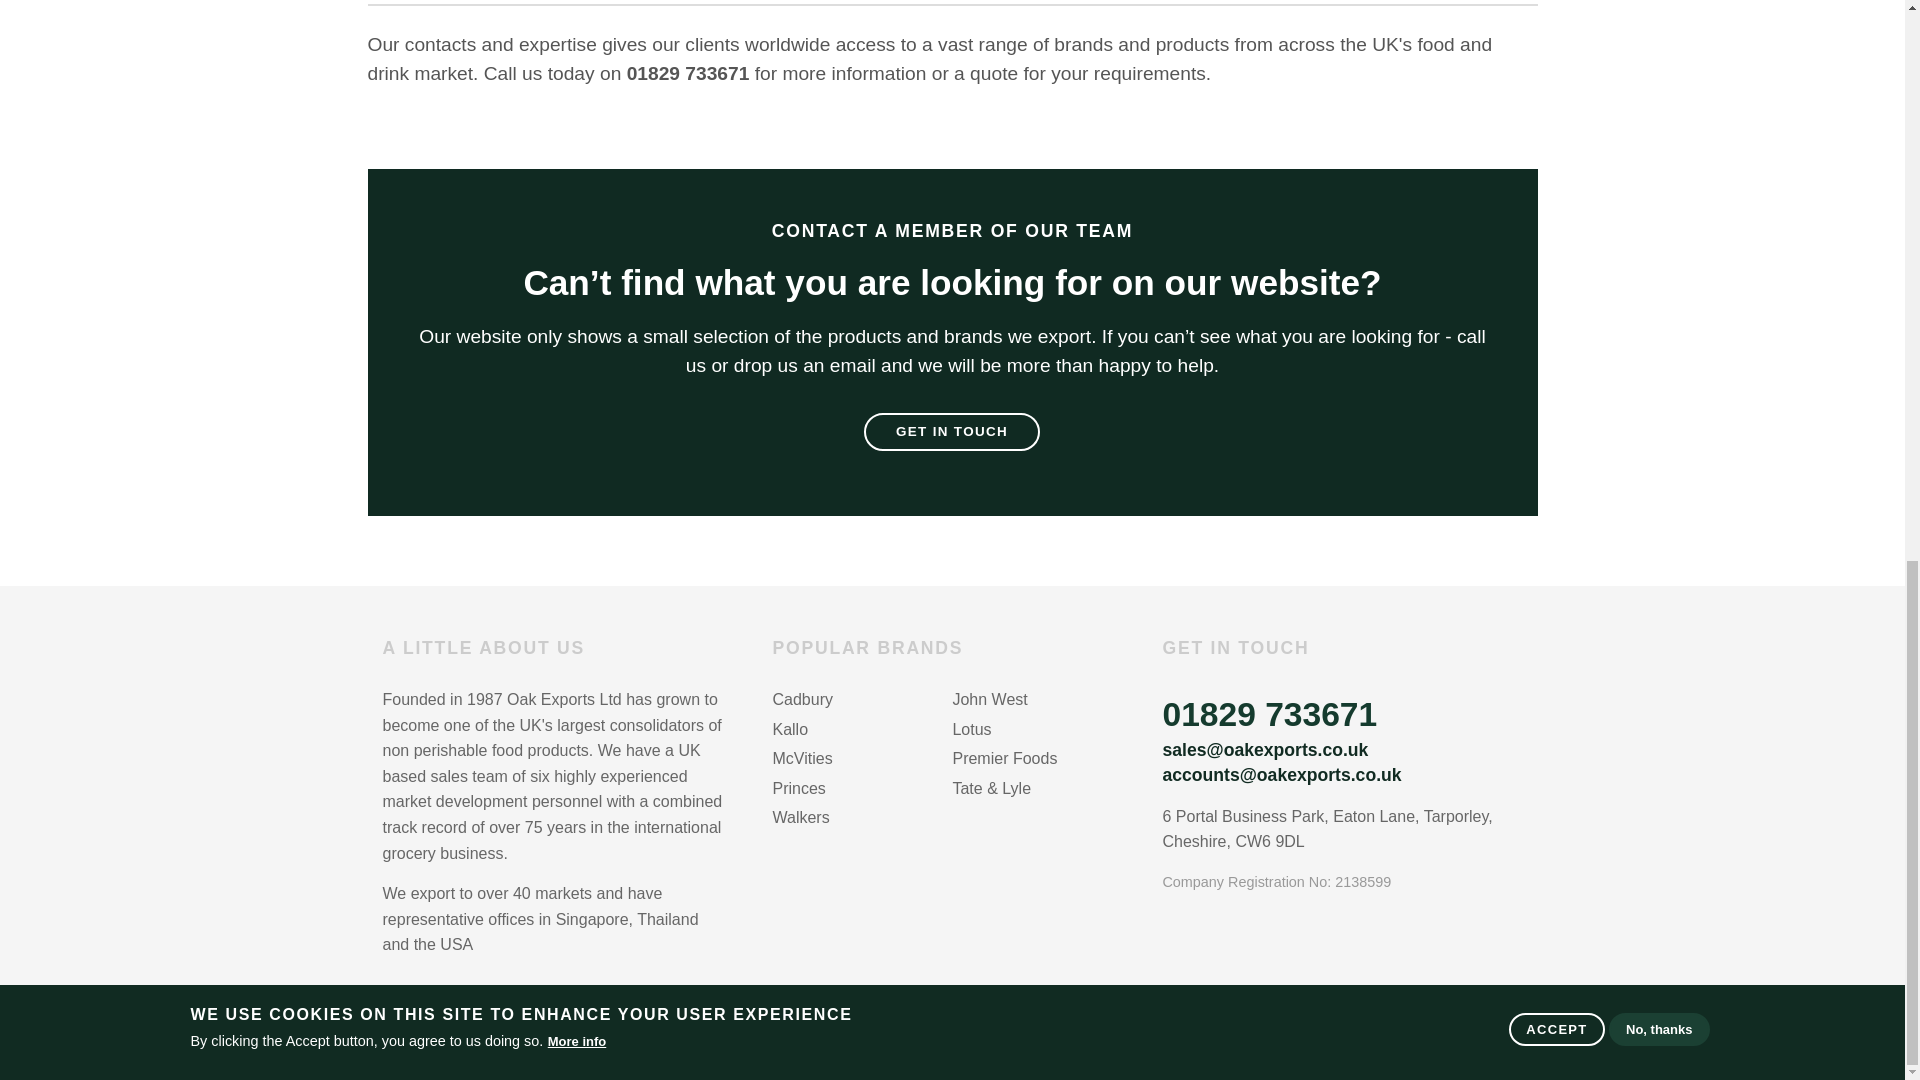  I want to click on Cadbury, so click(862, 702).